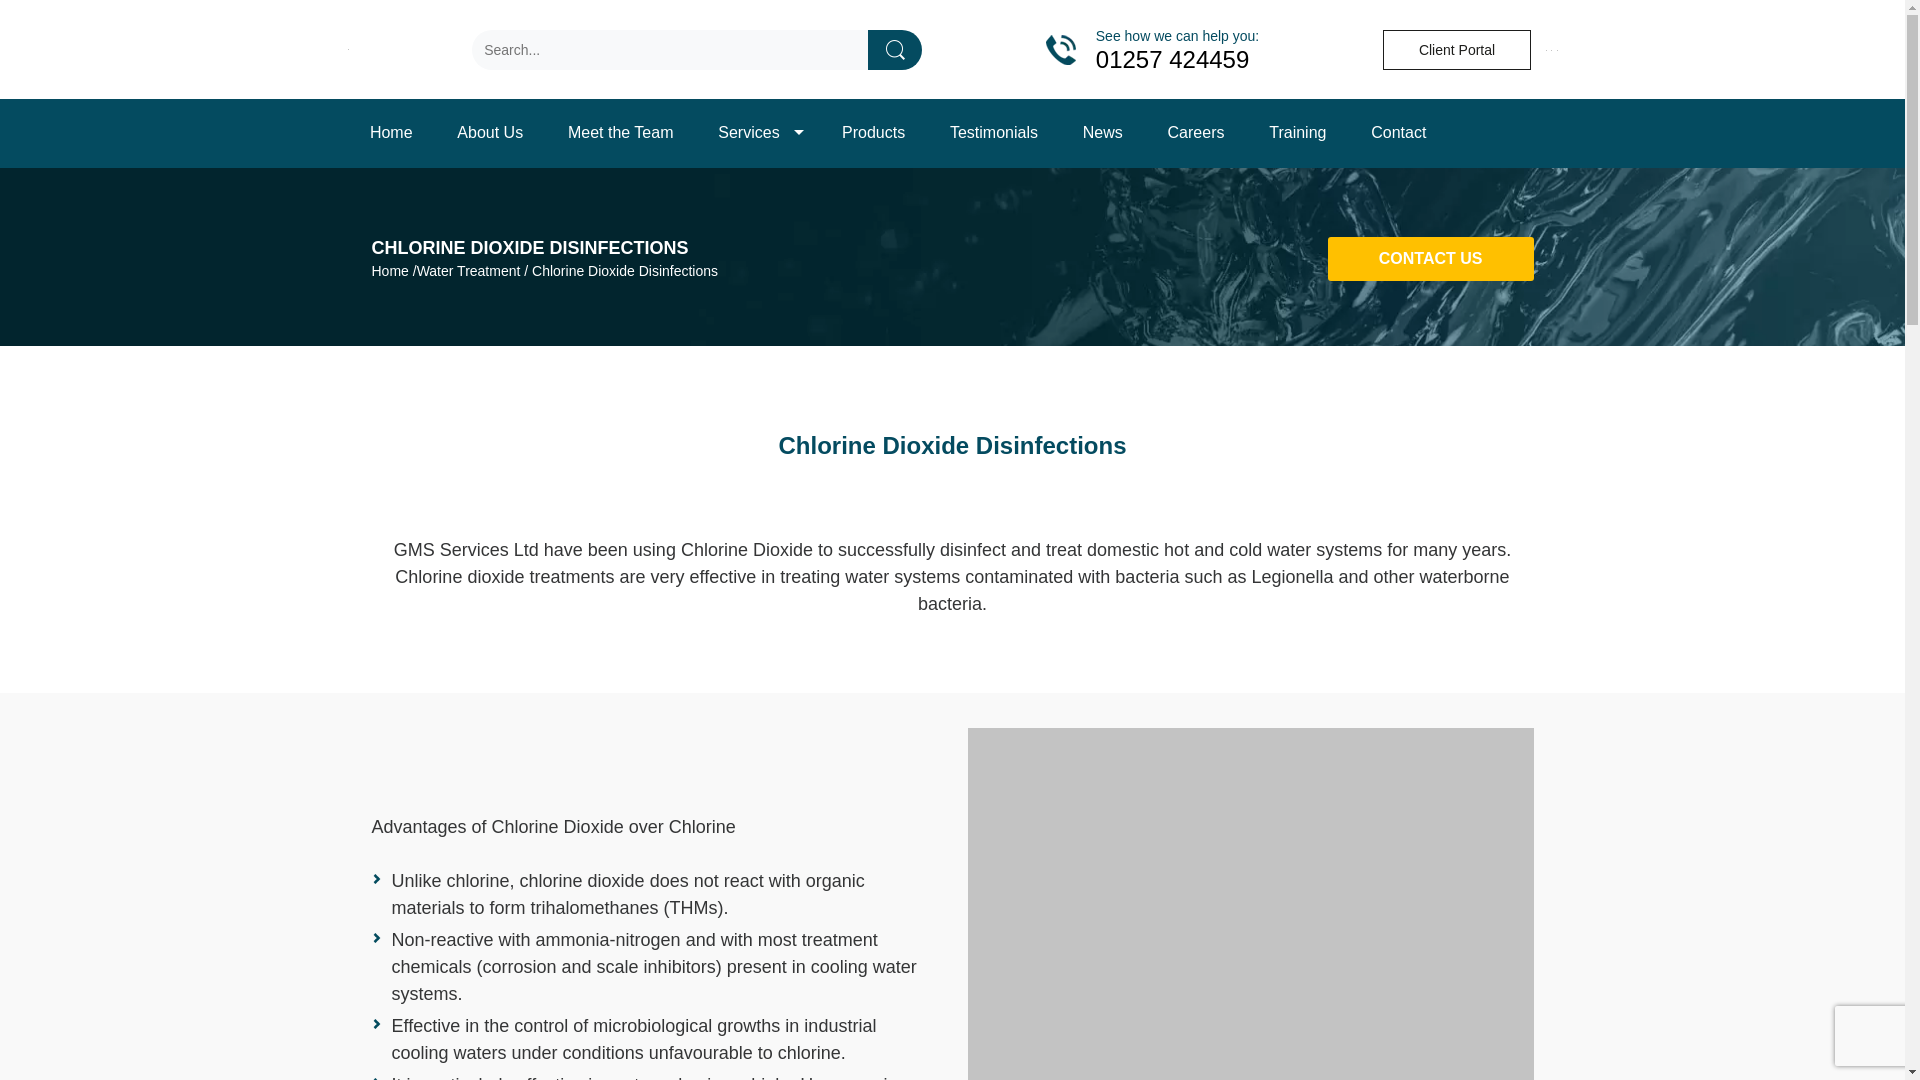 This screenshot has height=1080, width=1920. I want to click on Meet the Team, so click(620, 134).